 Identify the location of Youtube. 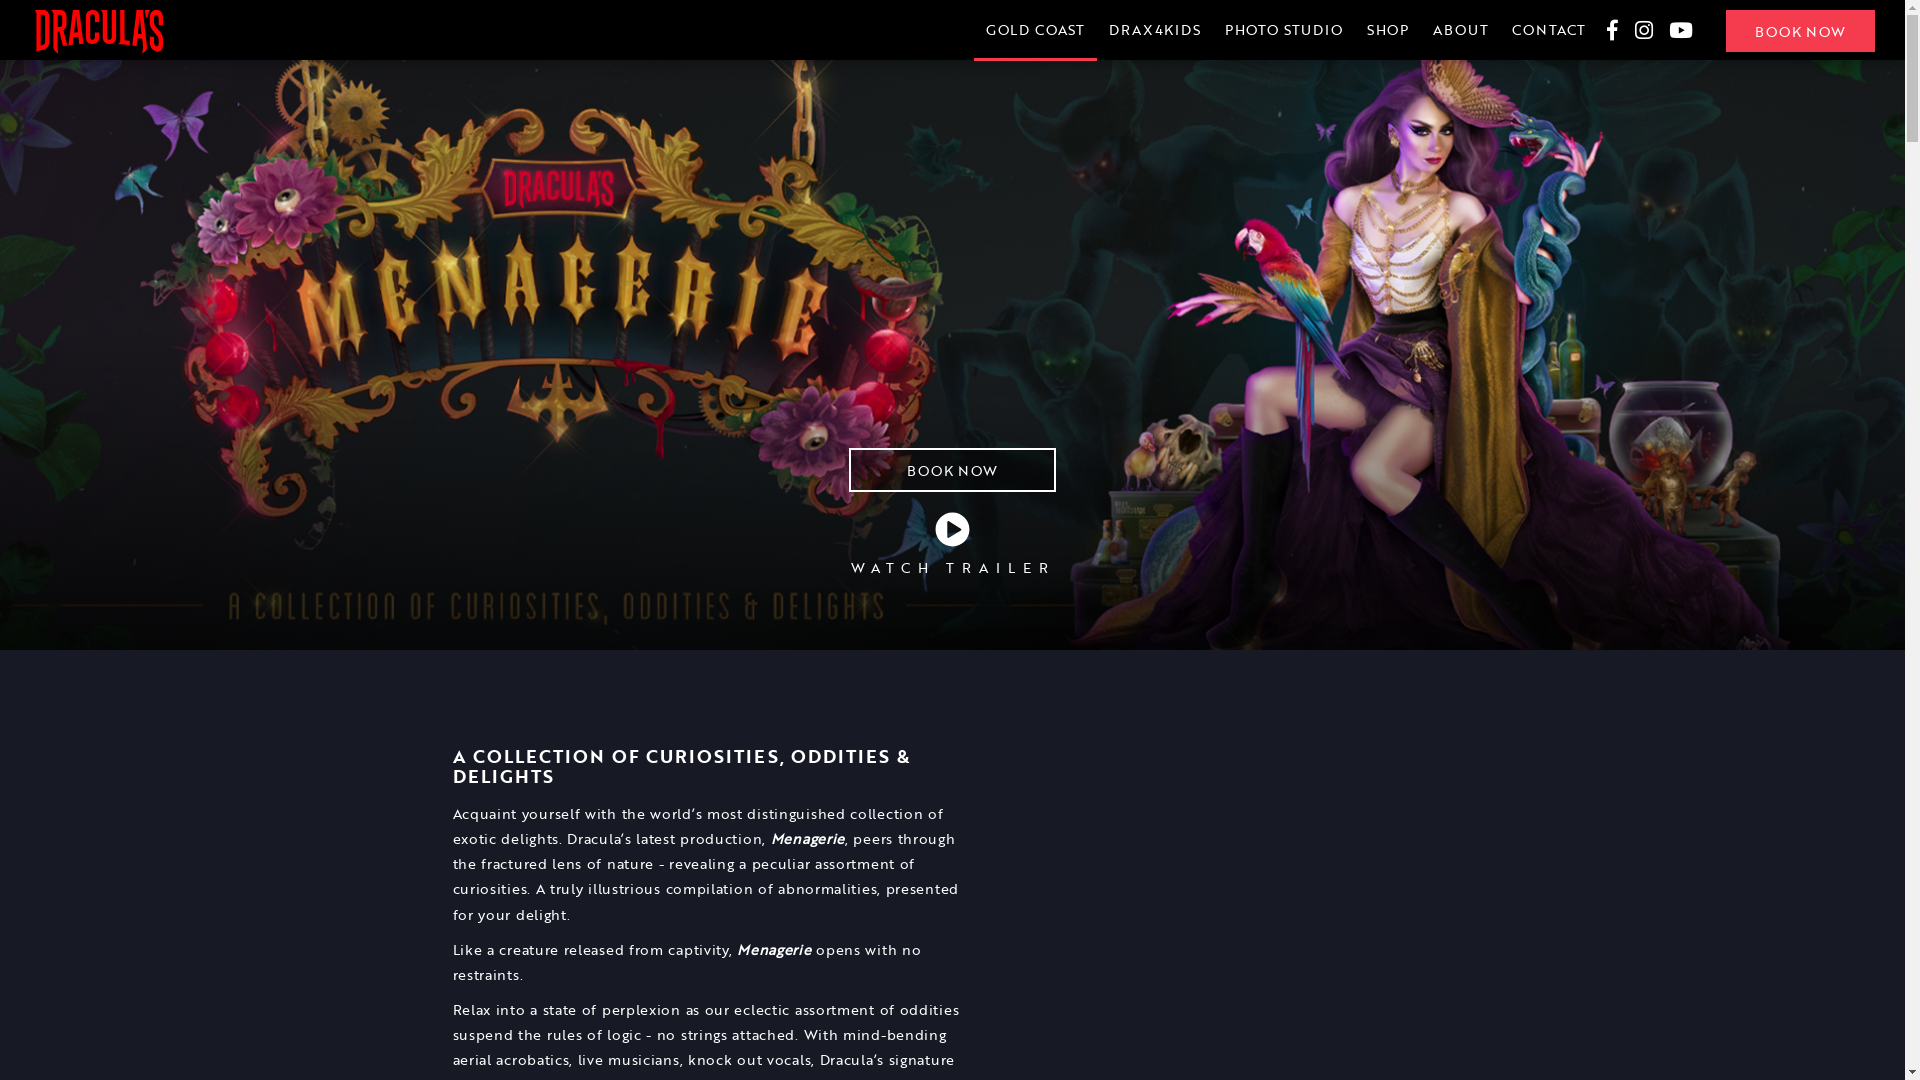
(1681, 31).